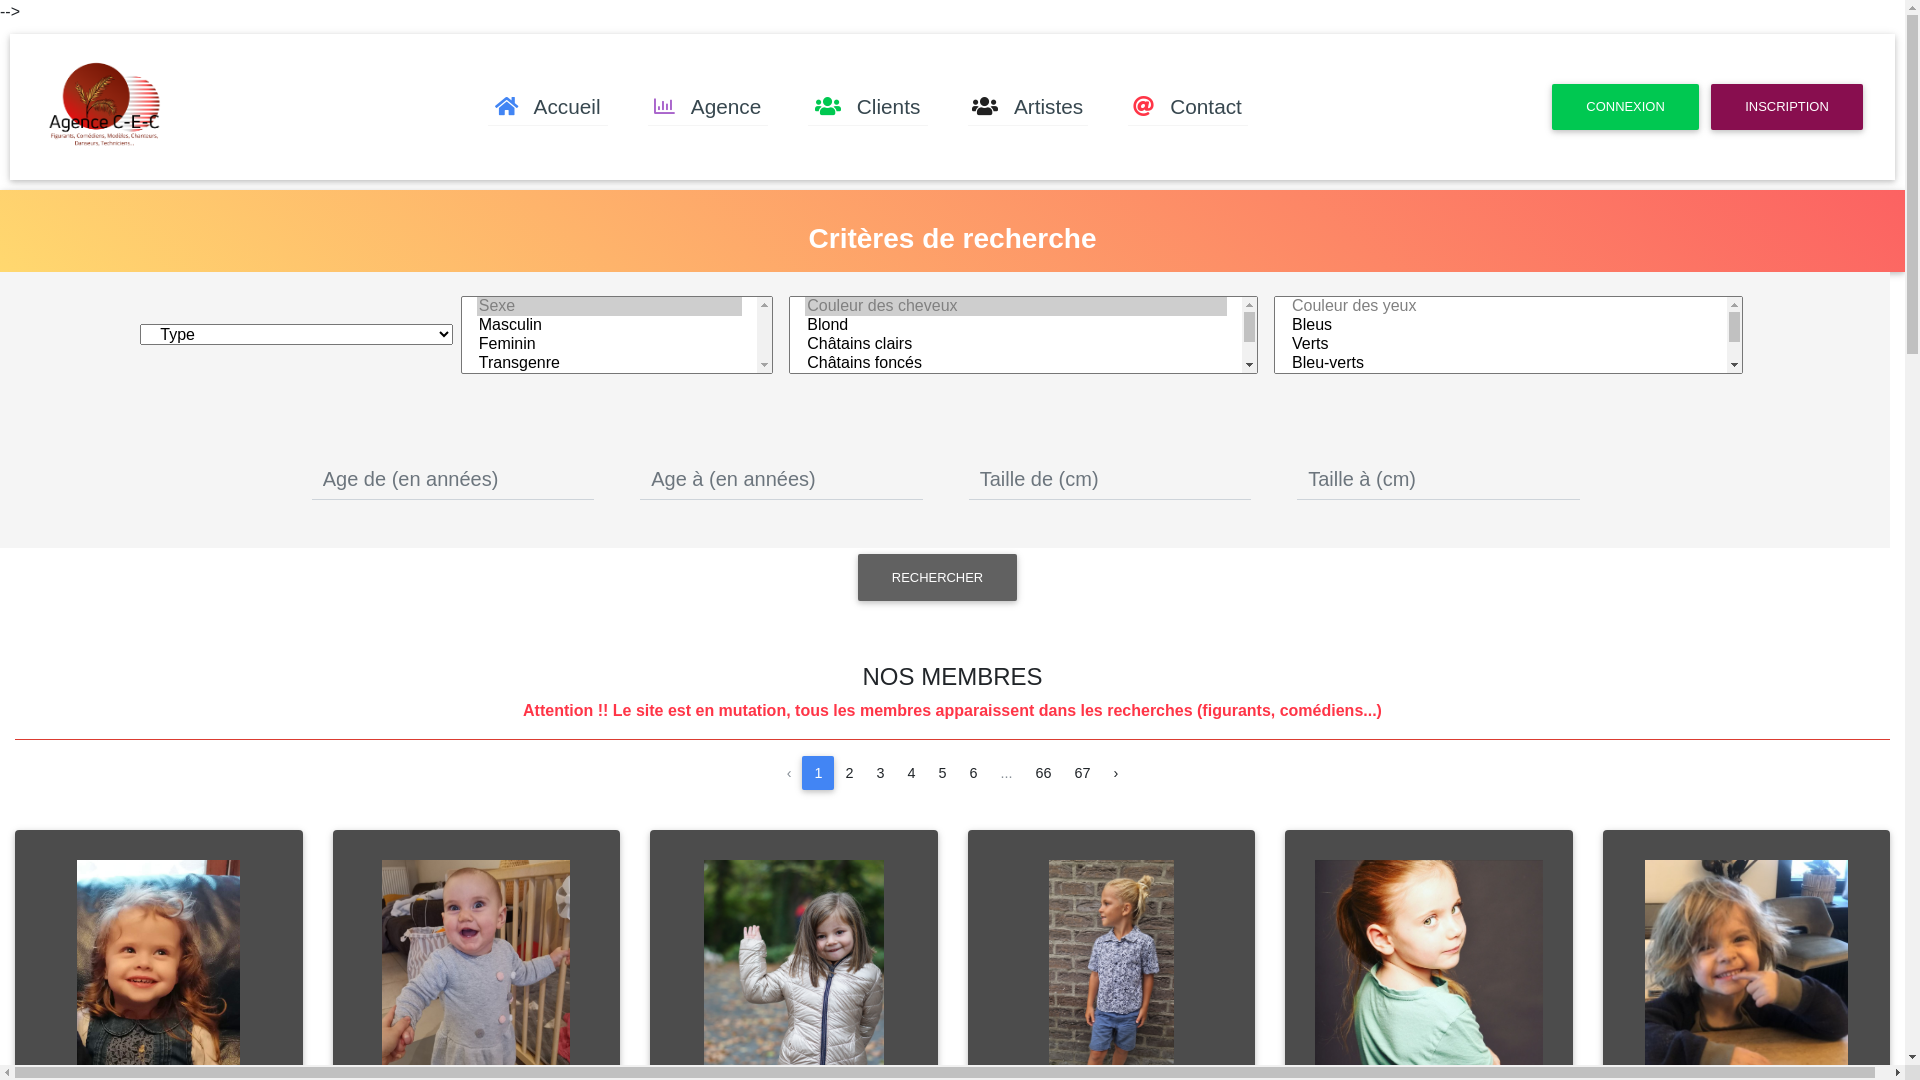 The width and height of the screenshot is (1920, 1080). I want to click on Contact, so click(1188, 107).